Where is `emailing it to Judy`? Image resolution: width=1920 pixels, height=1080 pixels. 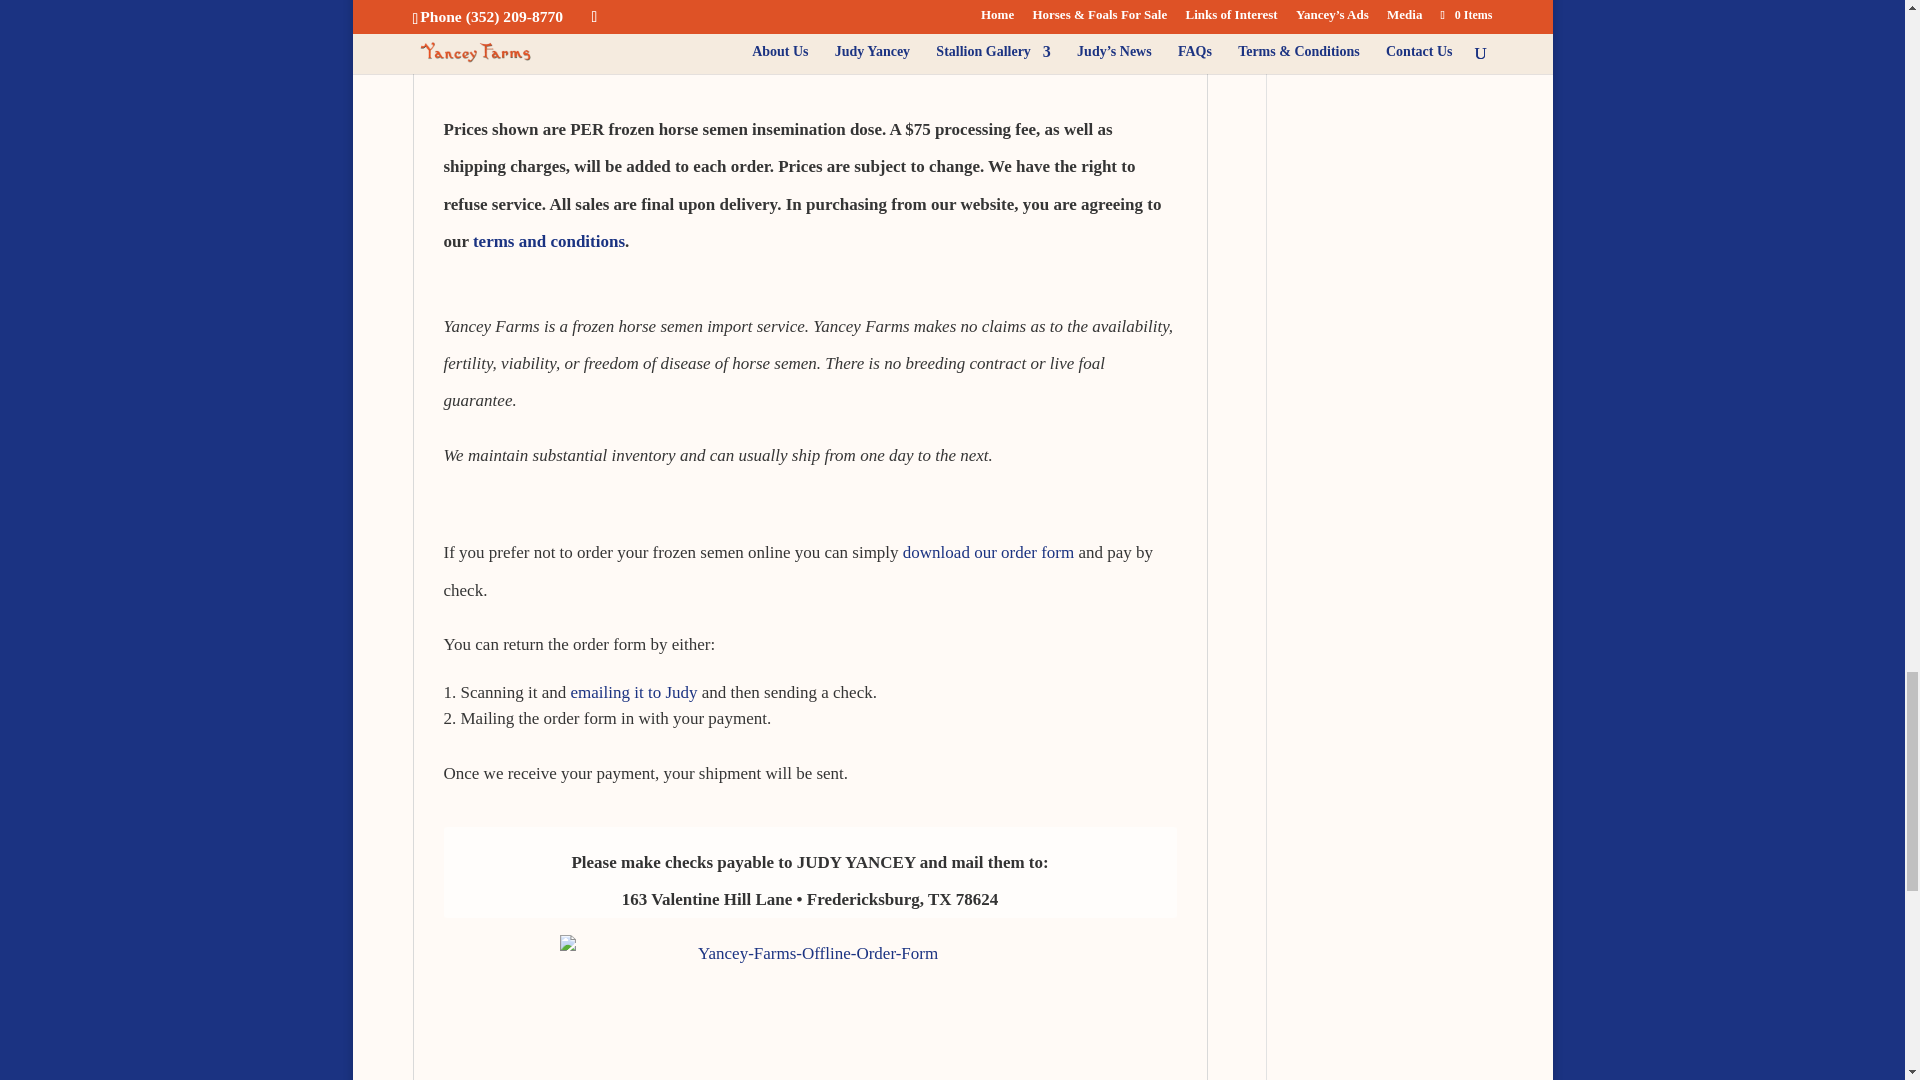 emailing it to Judy is located at coordinates (634, 692).